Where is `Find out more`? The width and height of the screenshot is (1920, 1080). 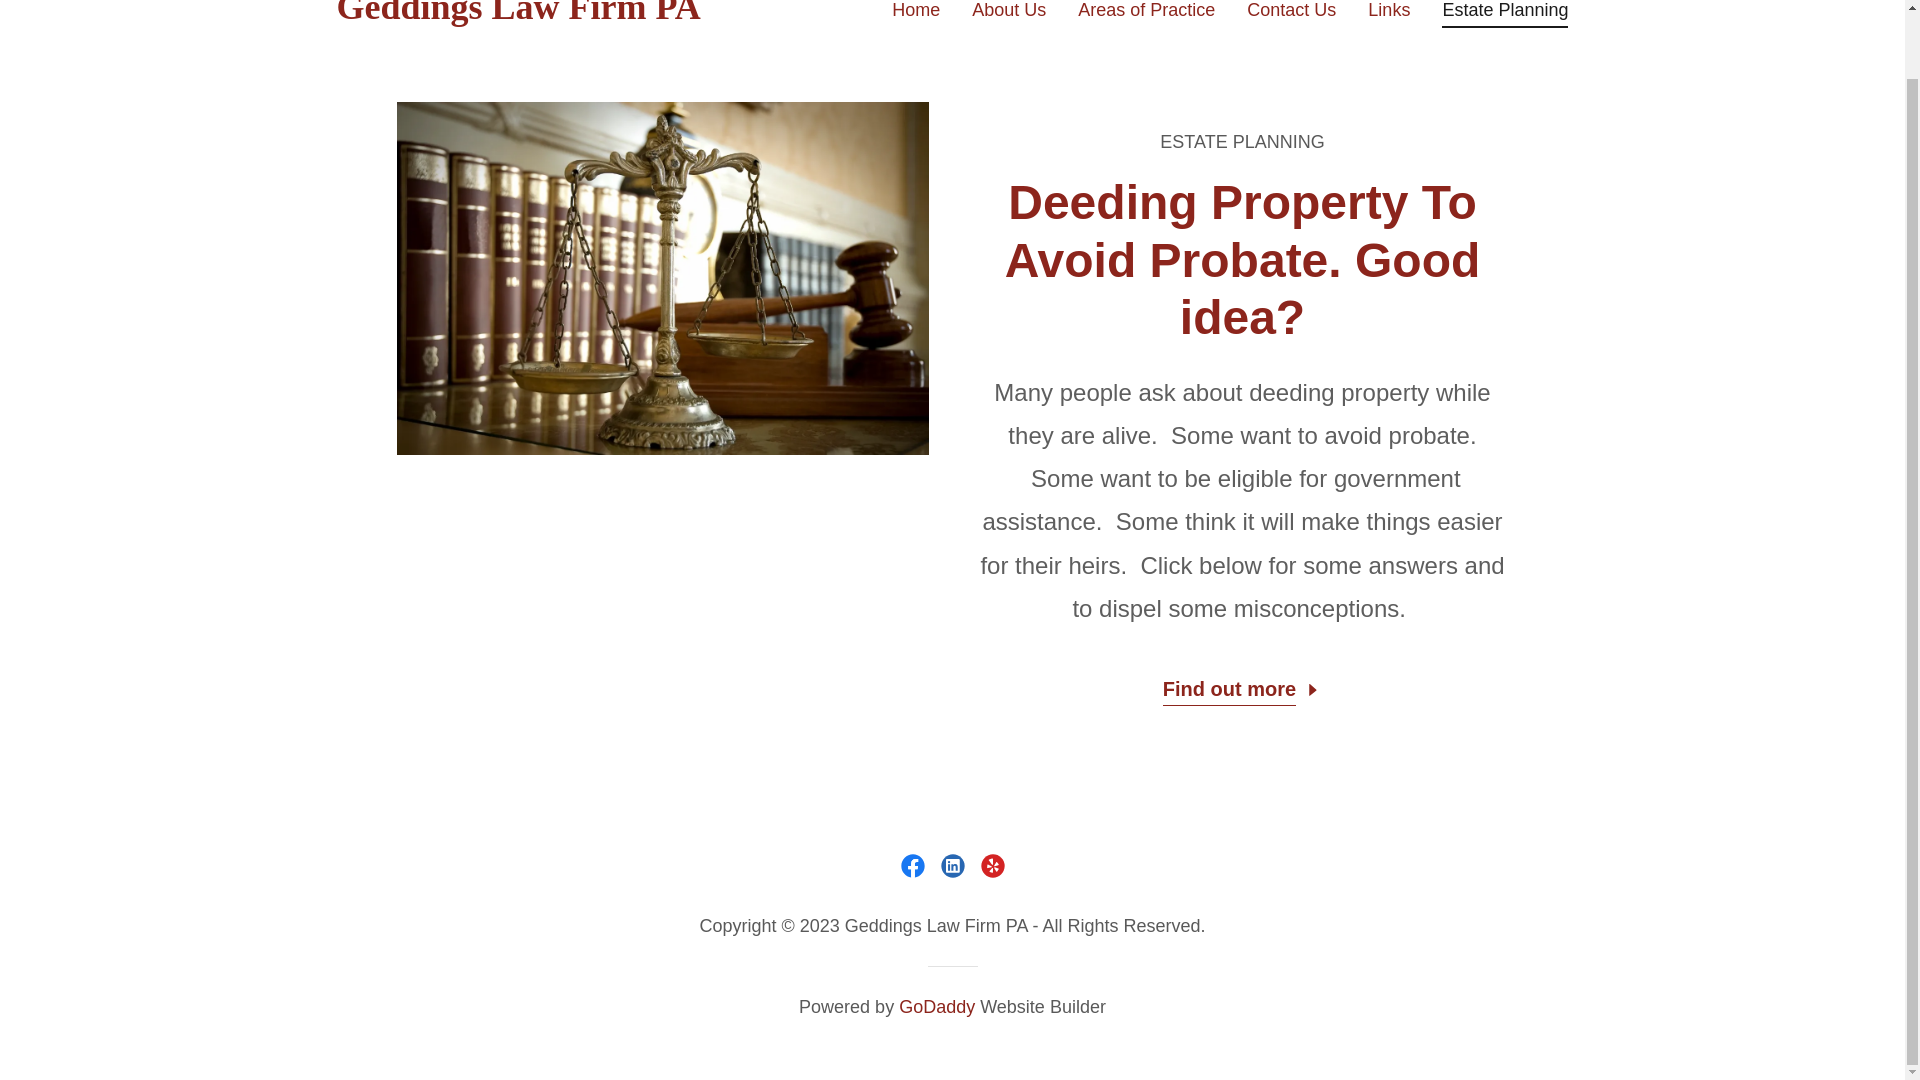
Find out more is located at coordinates (1242, 686).